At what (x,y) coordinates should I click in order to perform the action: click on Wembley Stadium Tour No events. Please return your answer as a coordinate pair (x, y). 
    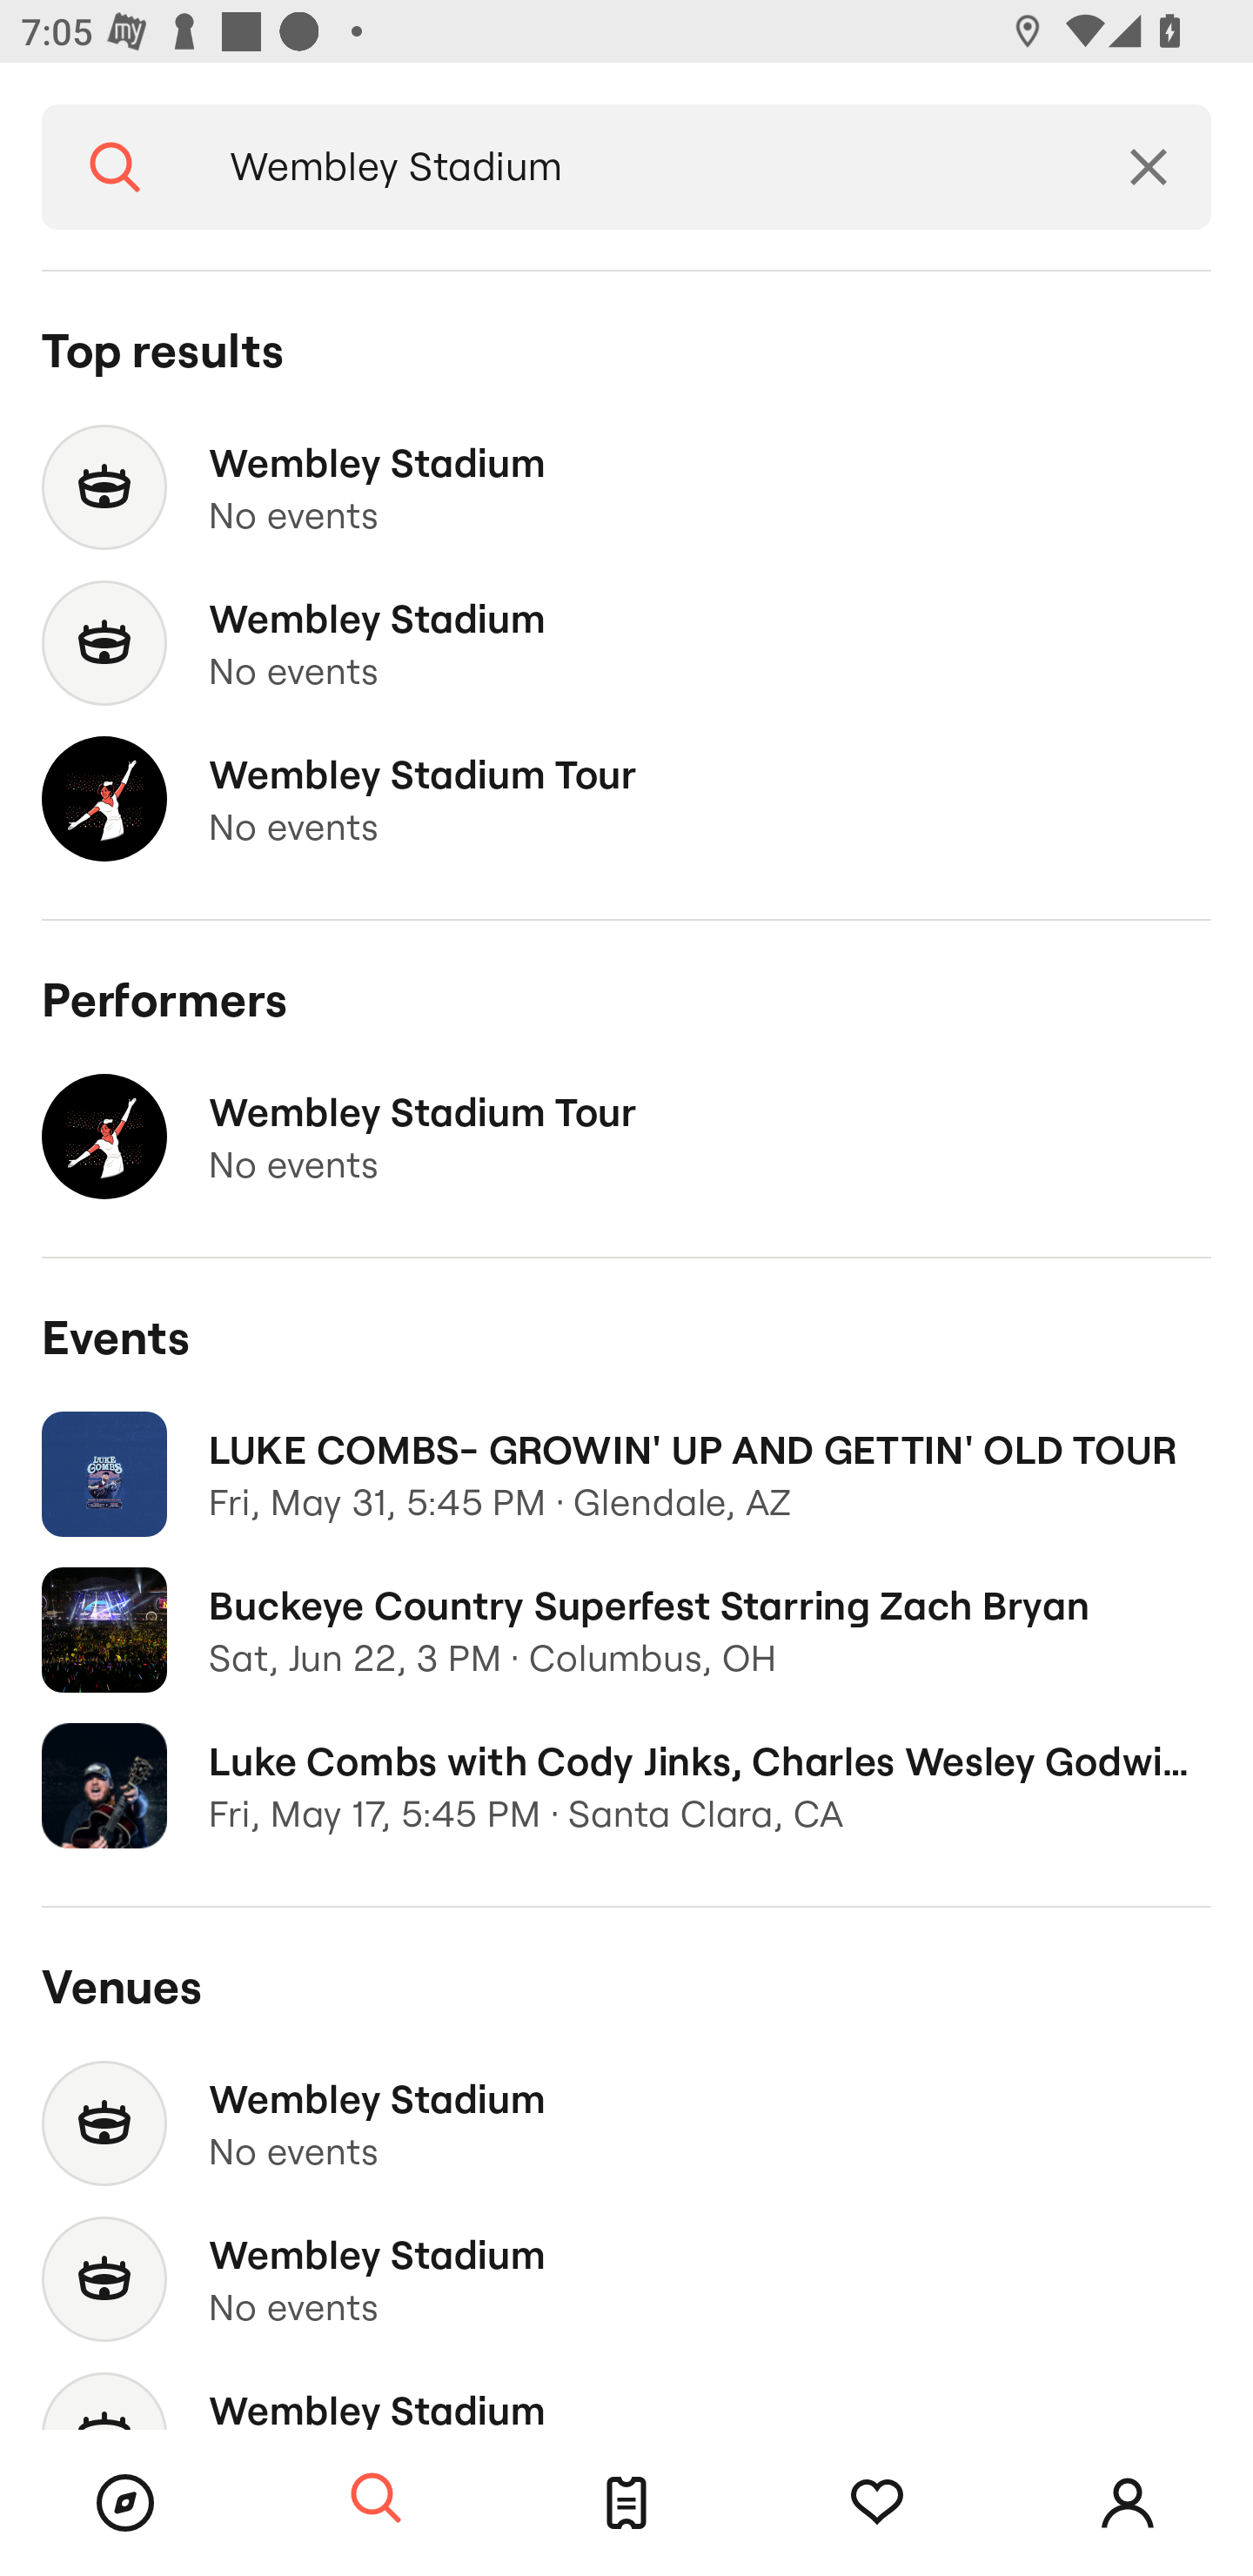
    Looking at the image, I should click on (626, 1137).